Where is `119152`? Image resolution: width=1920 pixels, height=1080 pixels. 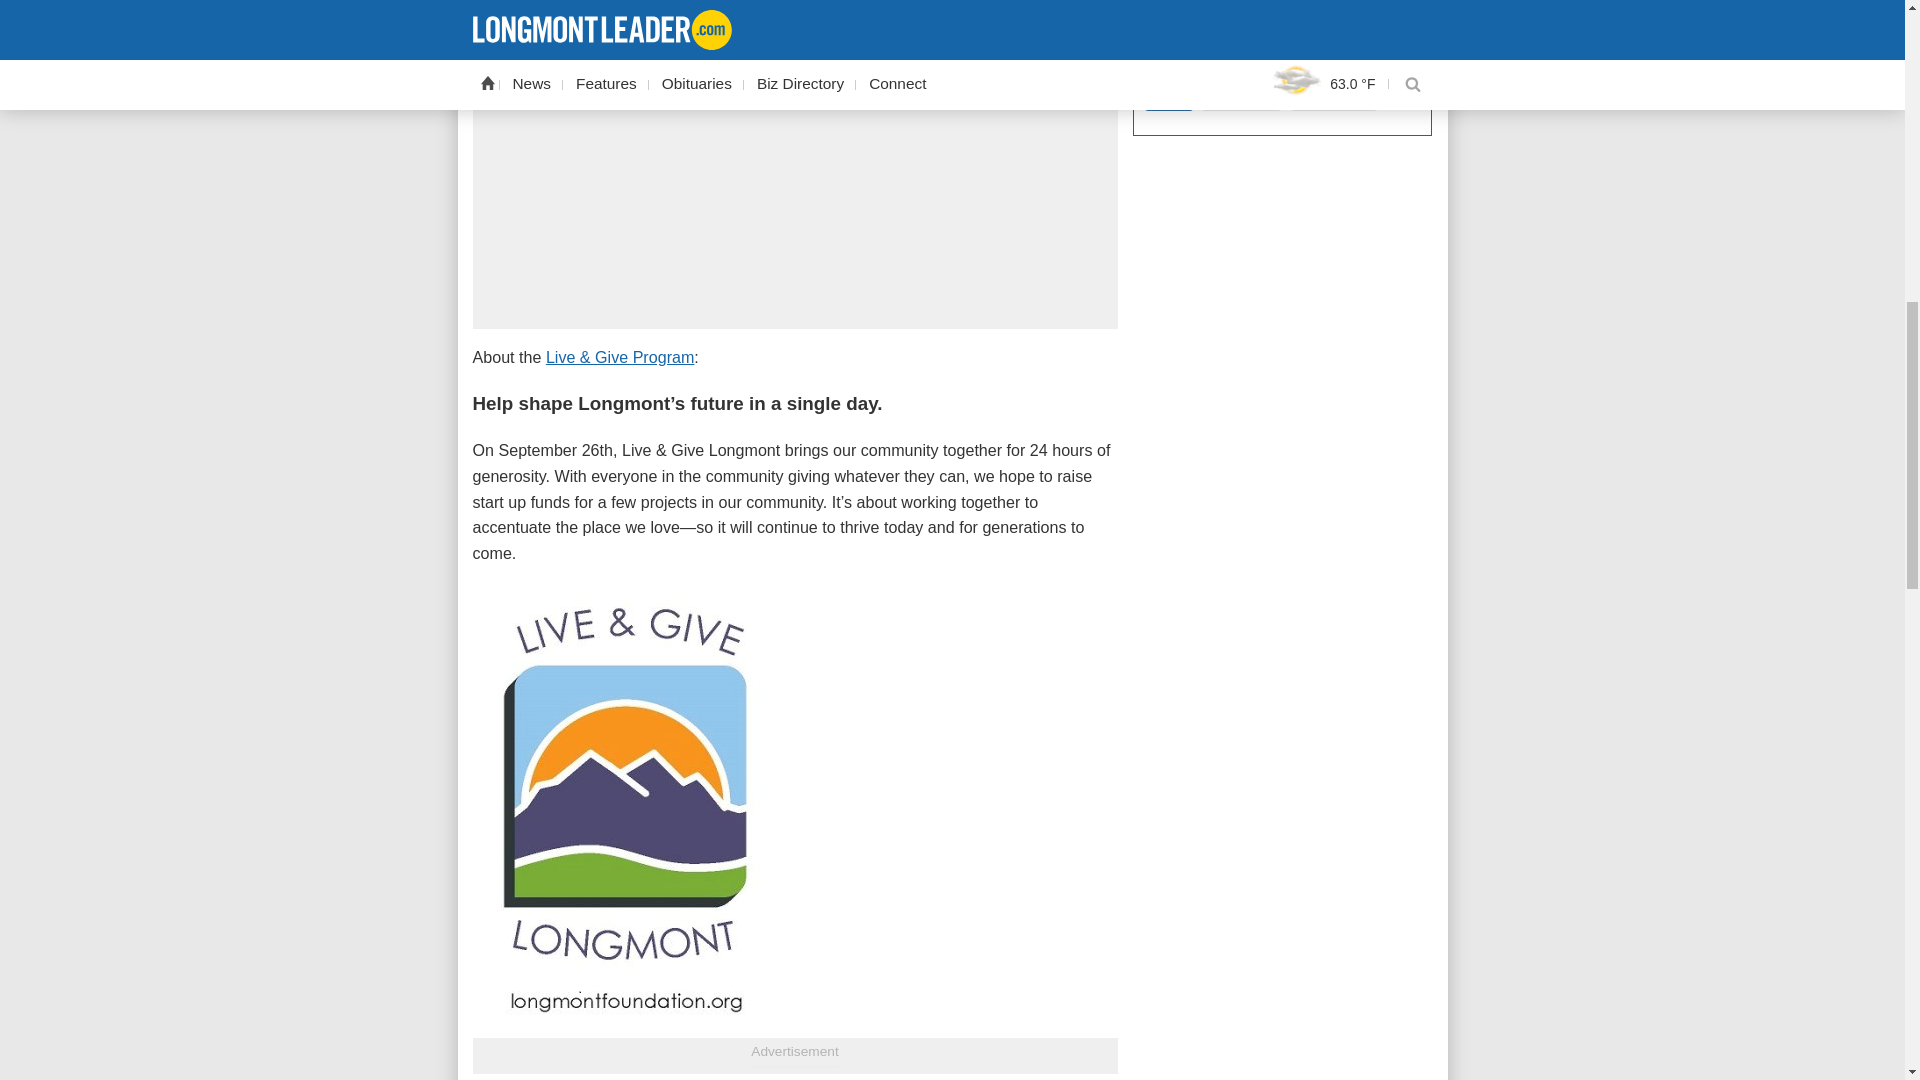 119152 is located at coordinates (1150, 22).